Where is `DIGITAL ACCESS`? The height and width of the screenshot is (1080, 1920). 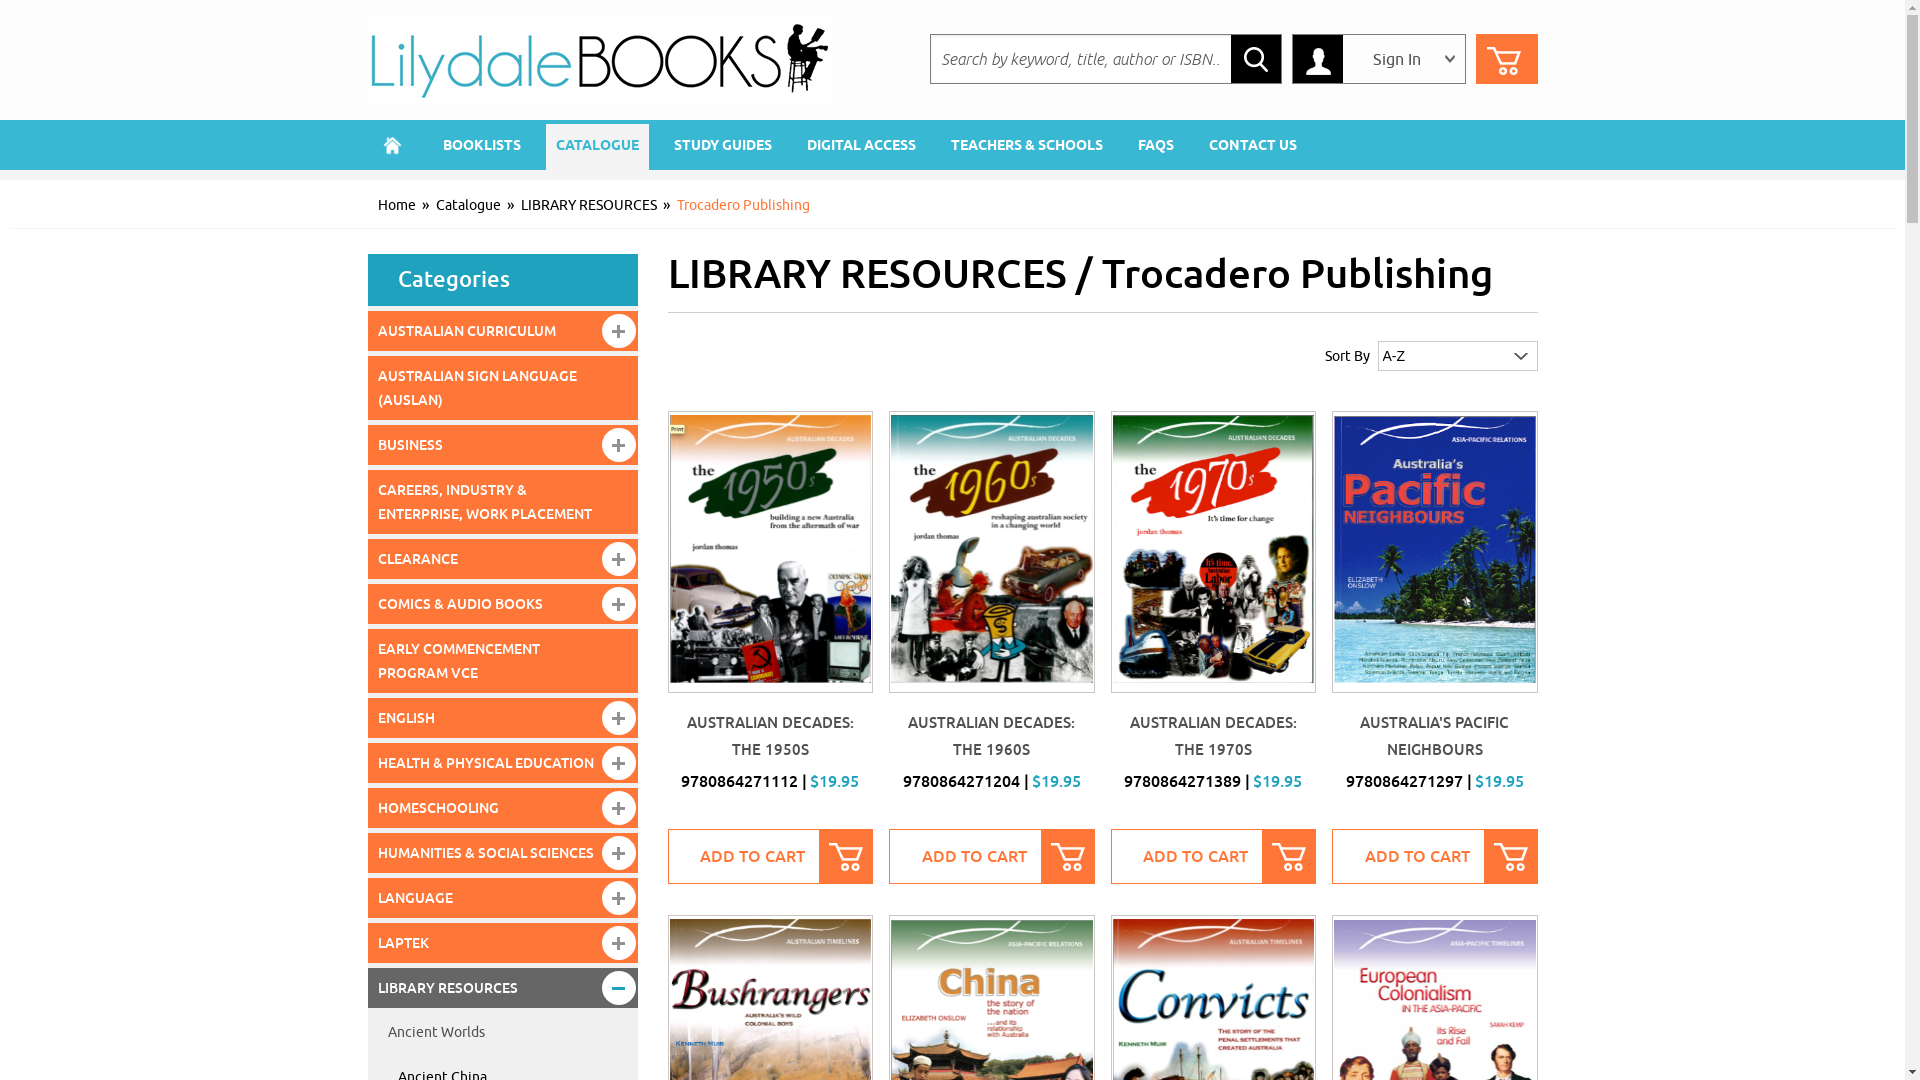 DIGITAL ACCESS is located at coordinates (860, 145).